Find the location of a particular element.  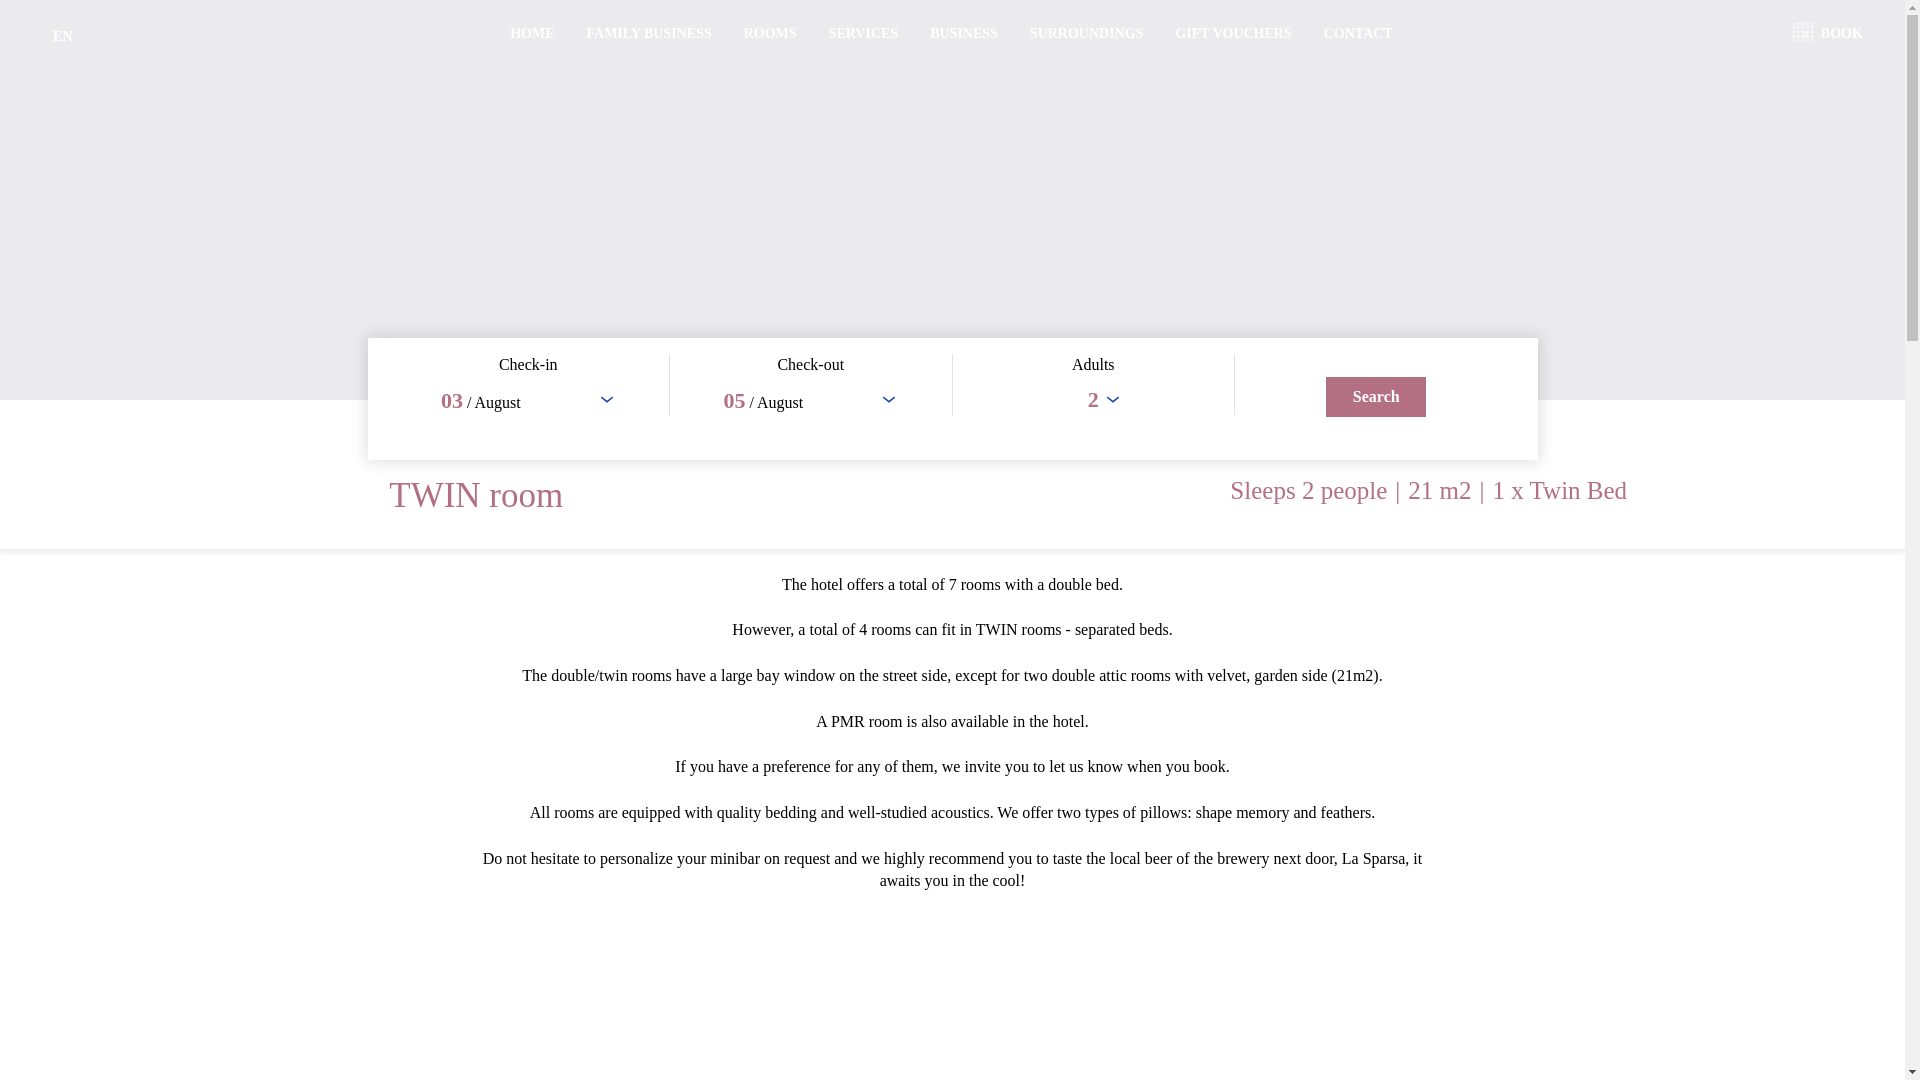

GIFT VOUCHERS is located at coordinates (1232, 33).